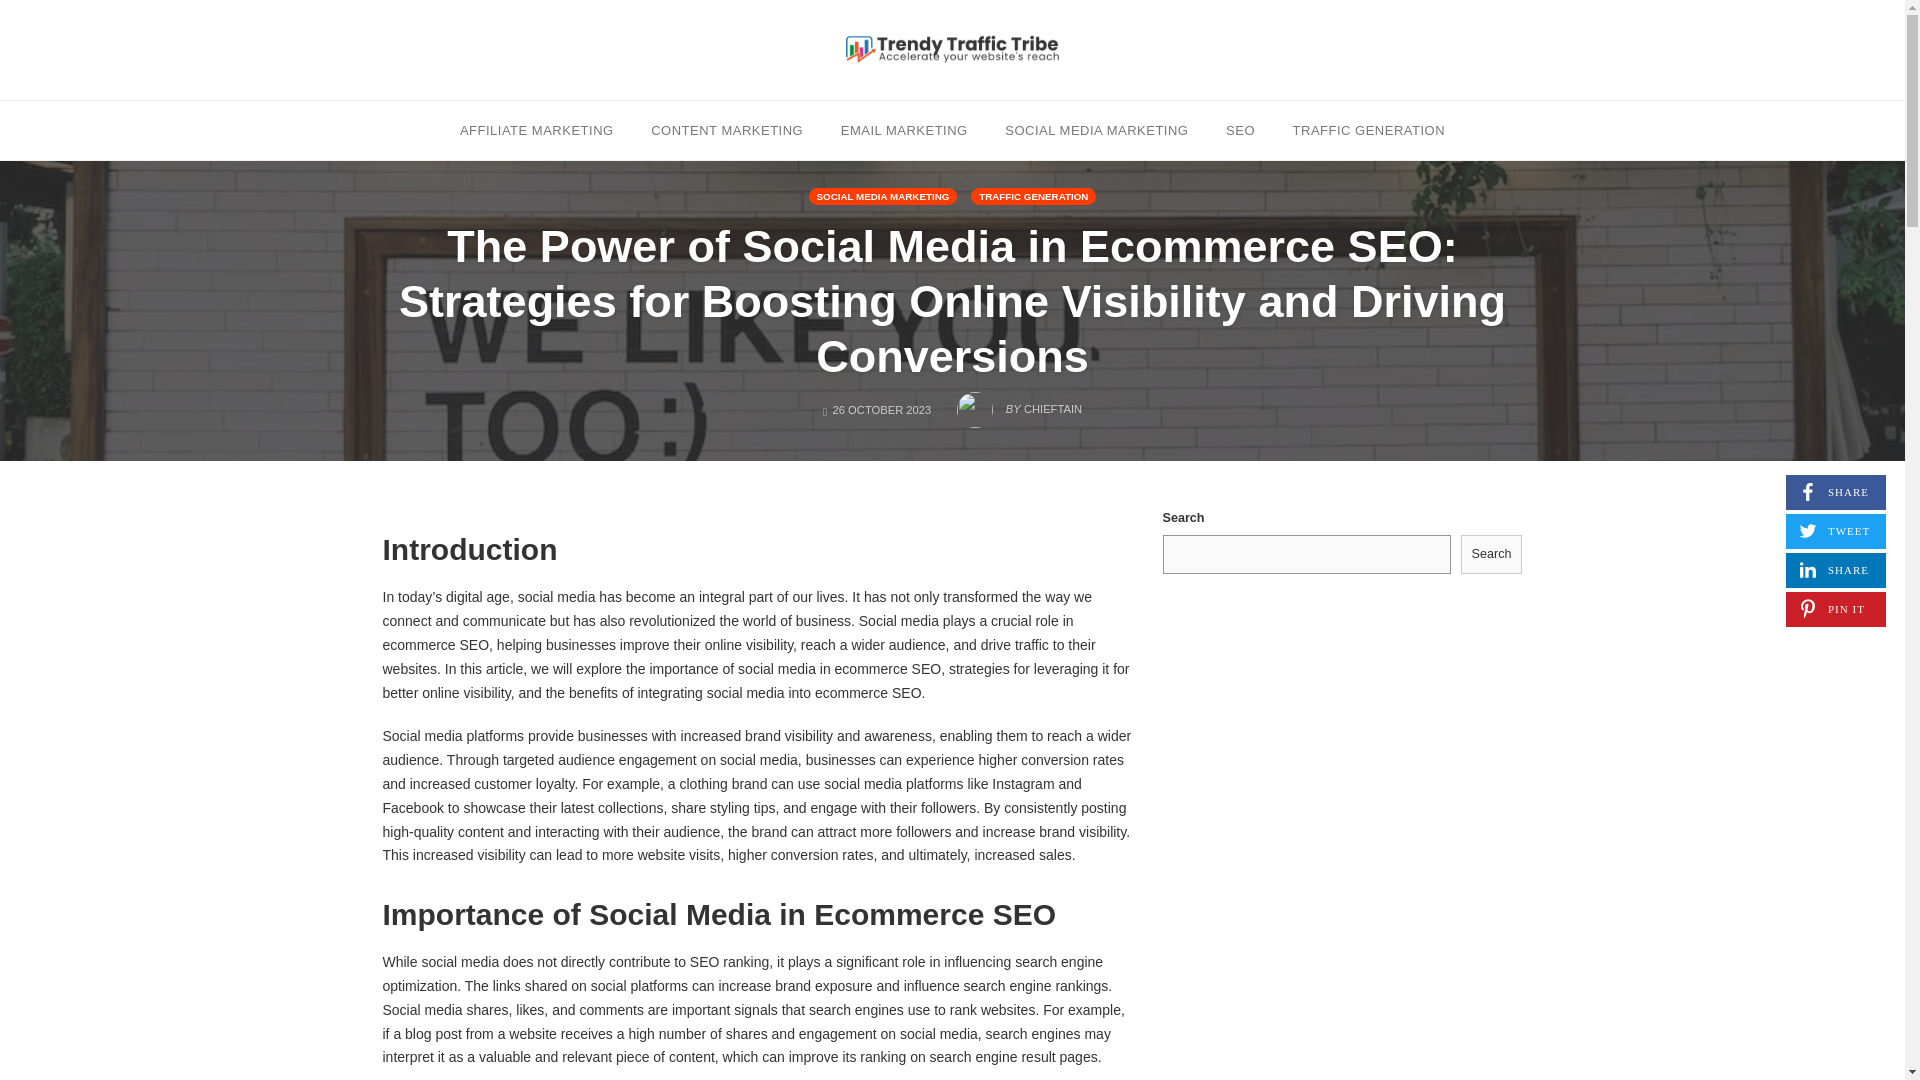  Describe the element at coordinates (537, 129) in the screenshot. I see `Skip to content` at that location.